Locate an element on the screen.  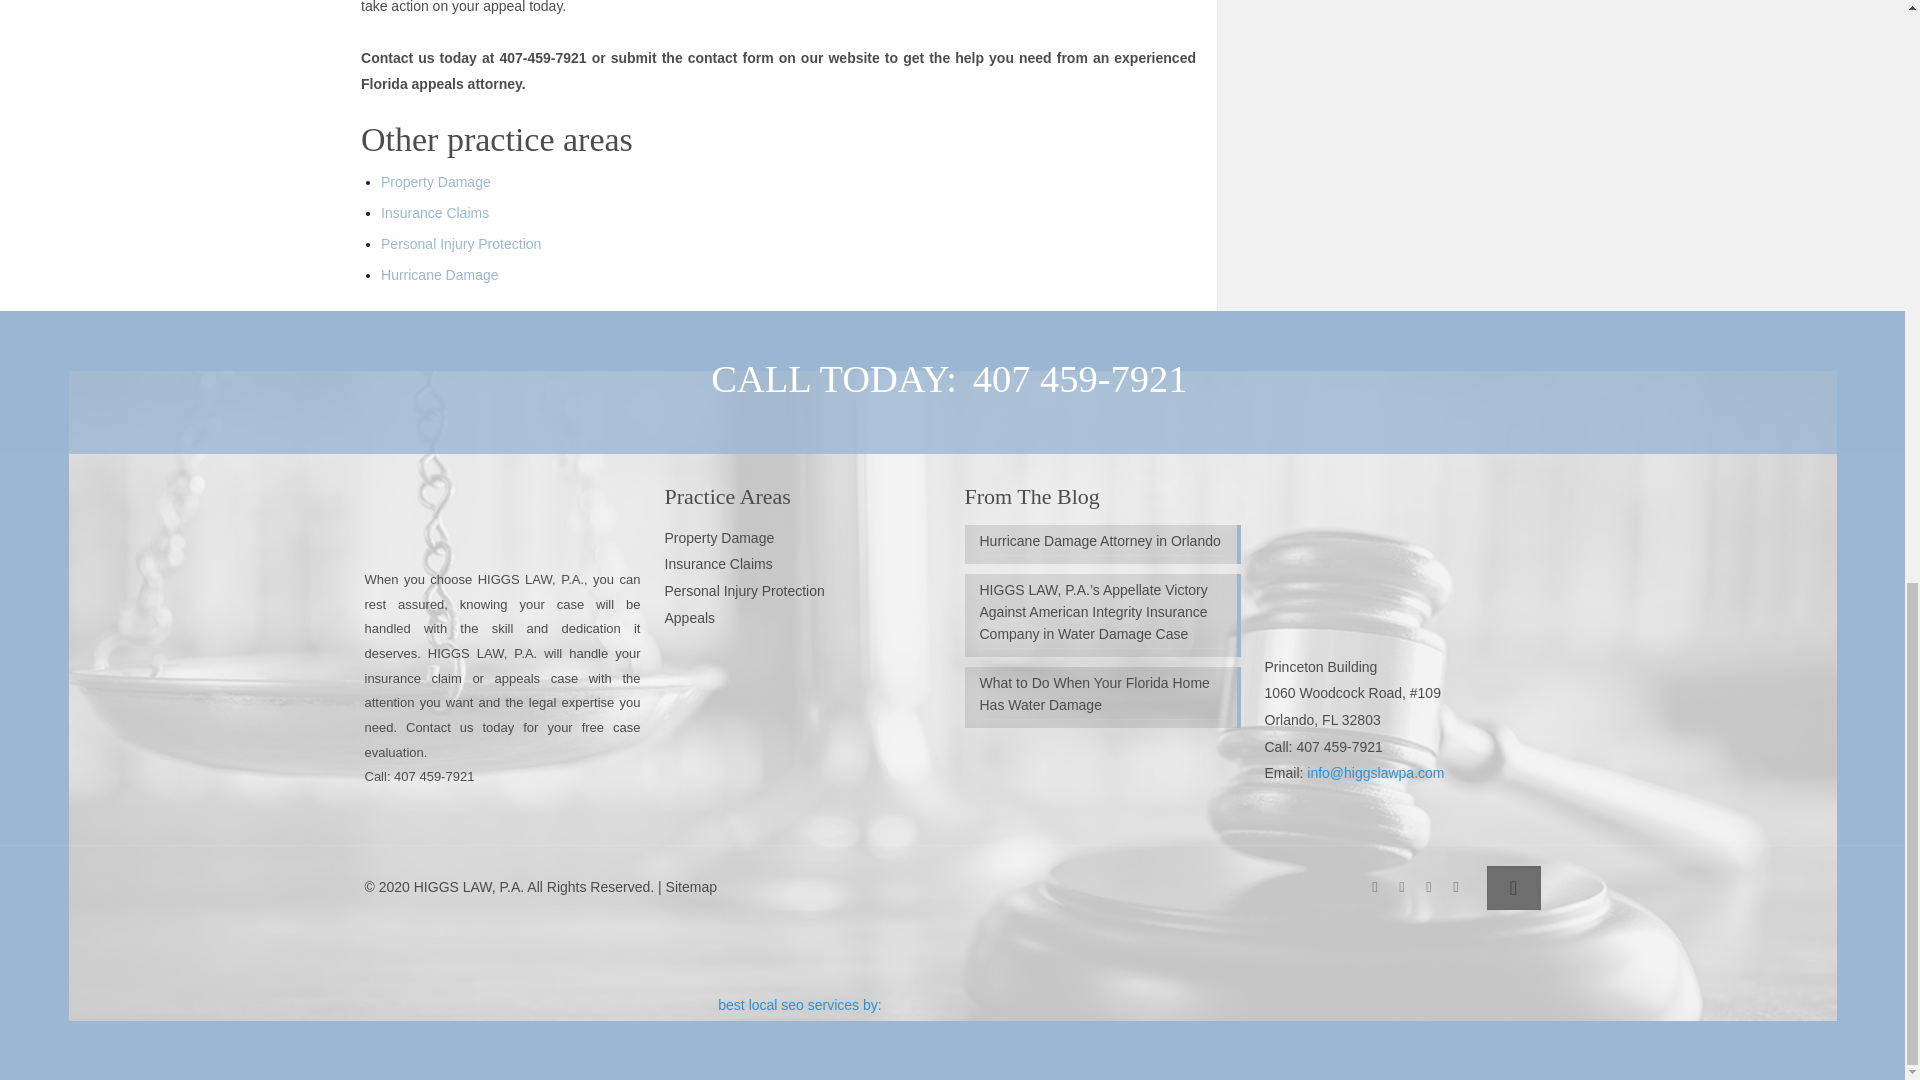
Hurricane Damage Attorney in Orlando is located at coordinates (1102, 543).